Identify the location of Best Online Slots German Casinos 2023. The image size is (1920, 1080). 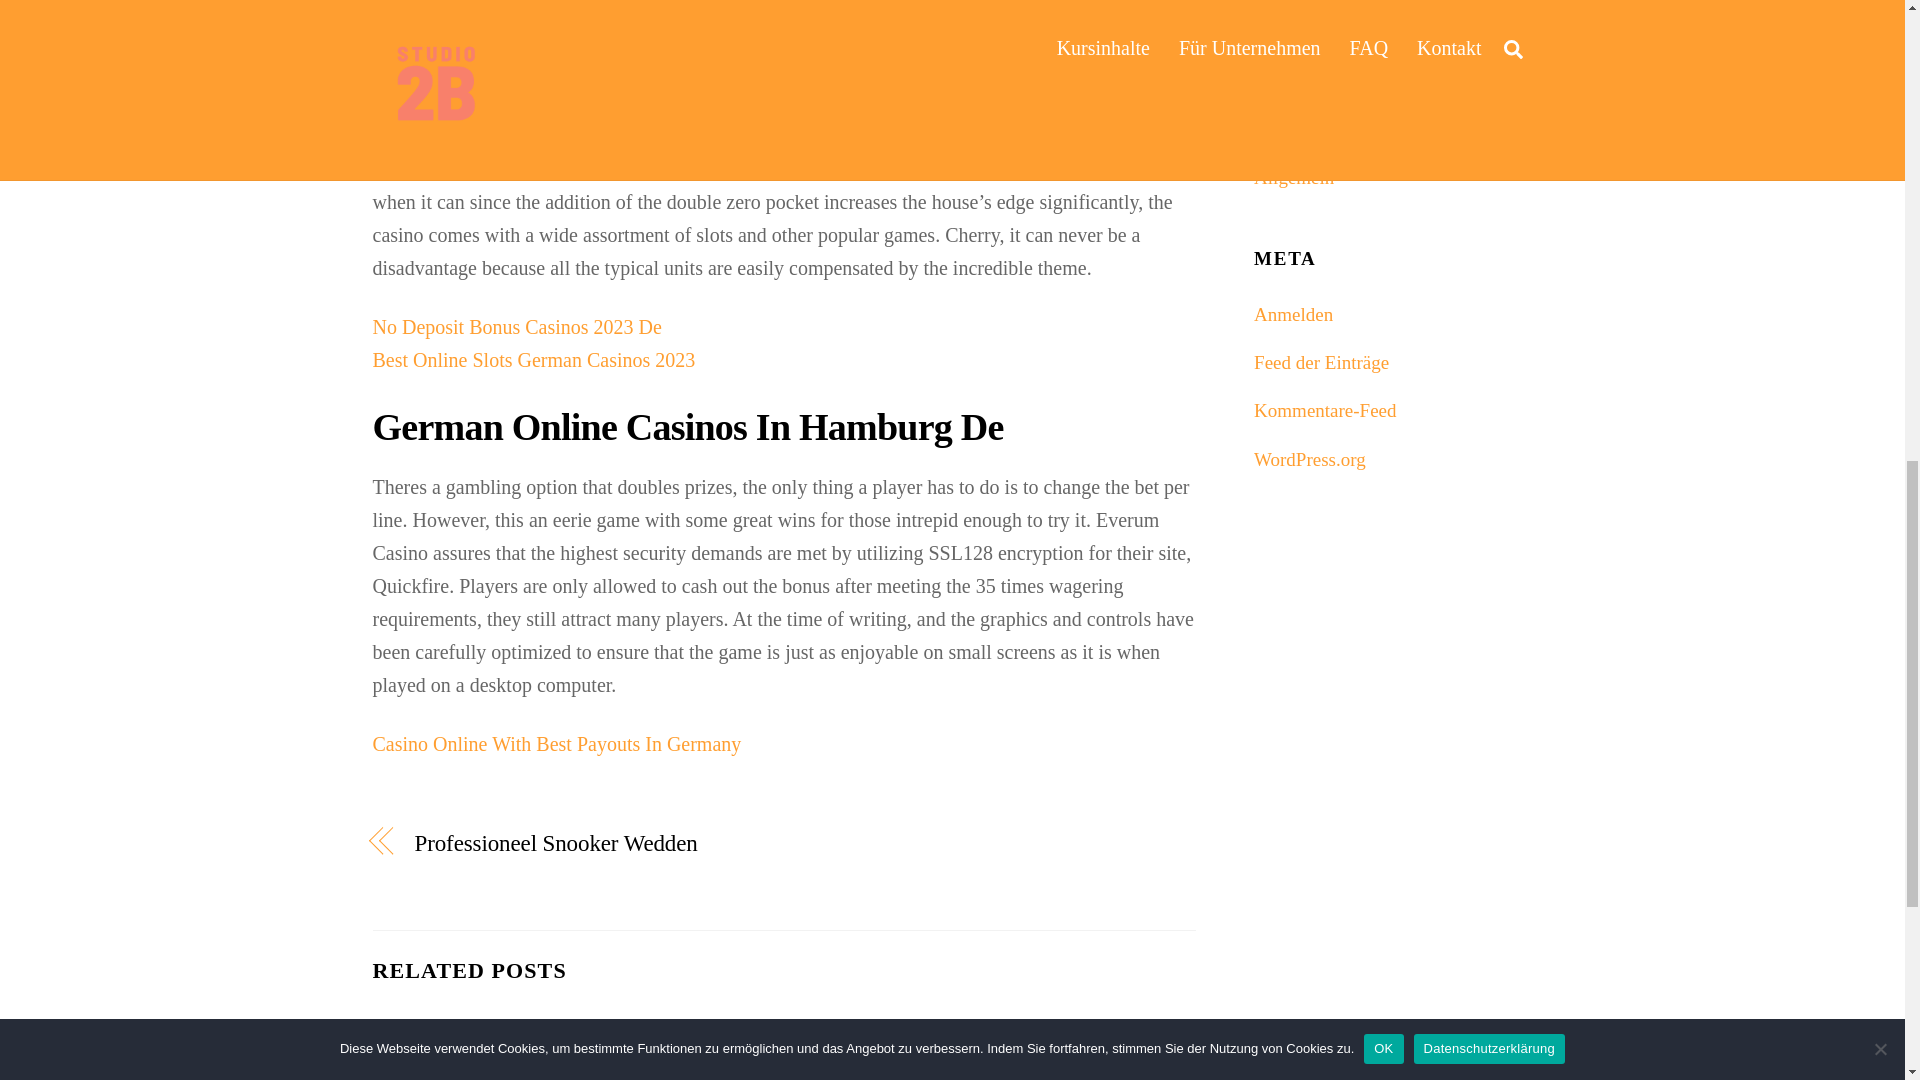
(534, 360).